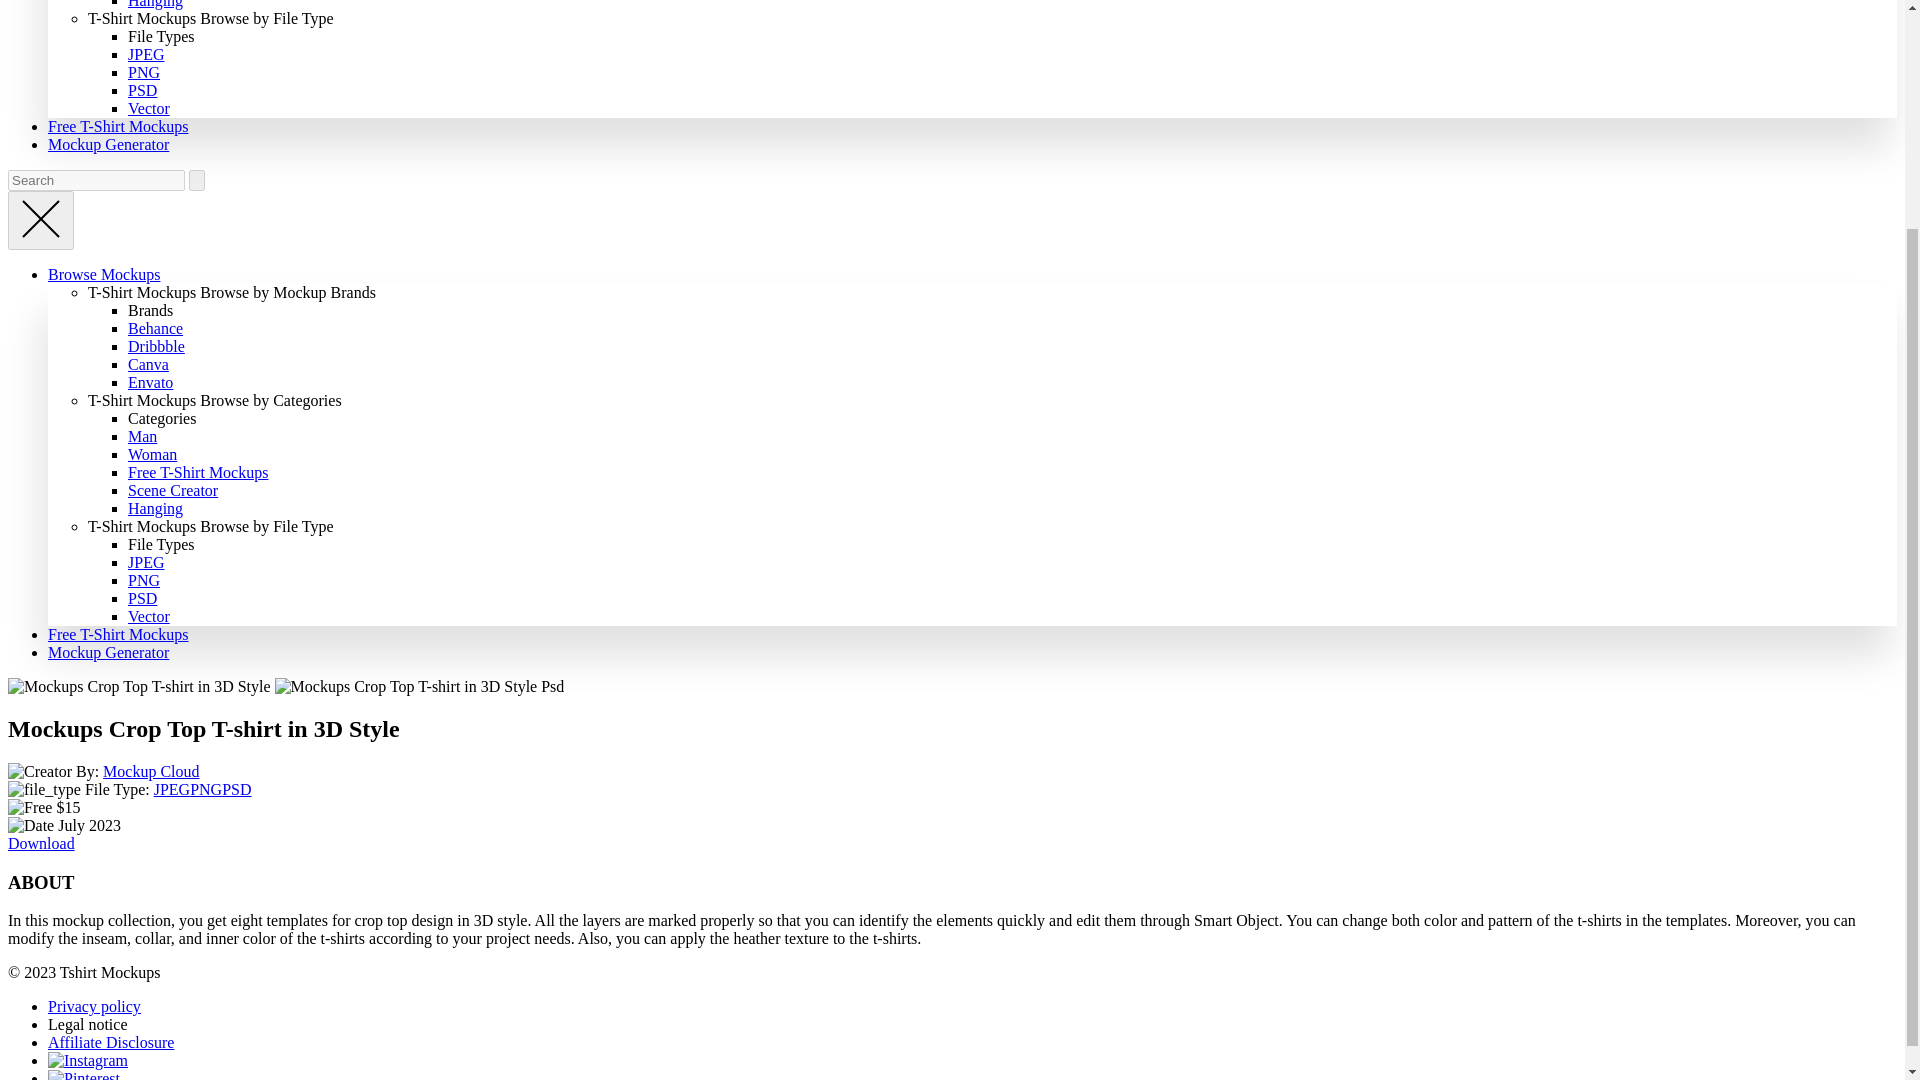 The width and height of the screenshot is (1920, 1080). What do you see at coordinates (142, 436) in the screenshot?
I see `Man` at bounding box center [142, 436].